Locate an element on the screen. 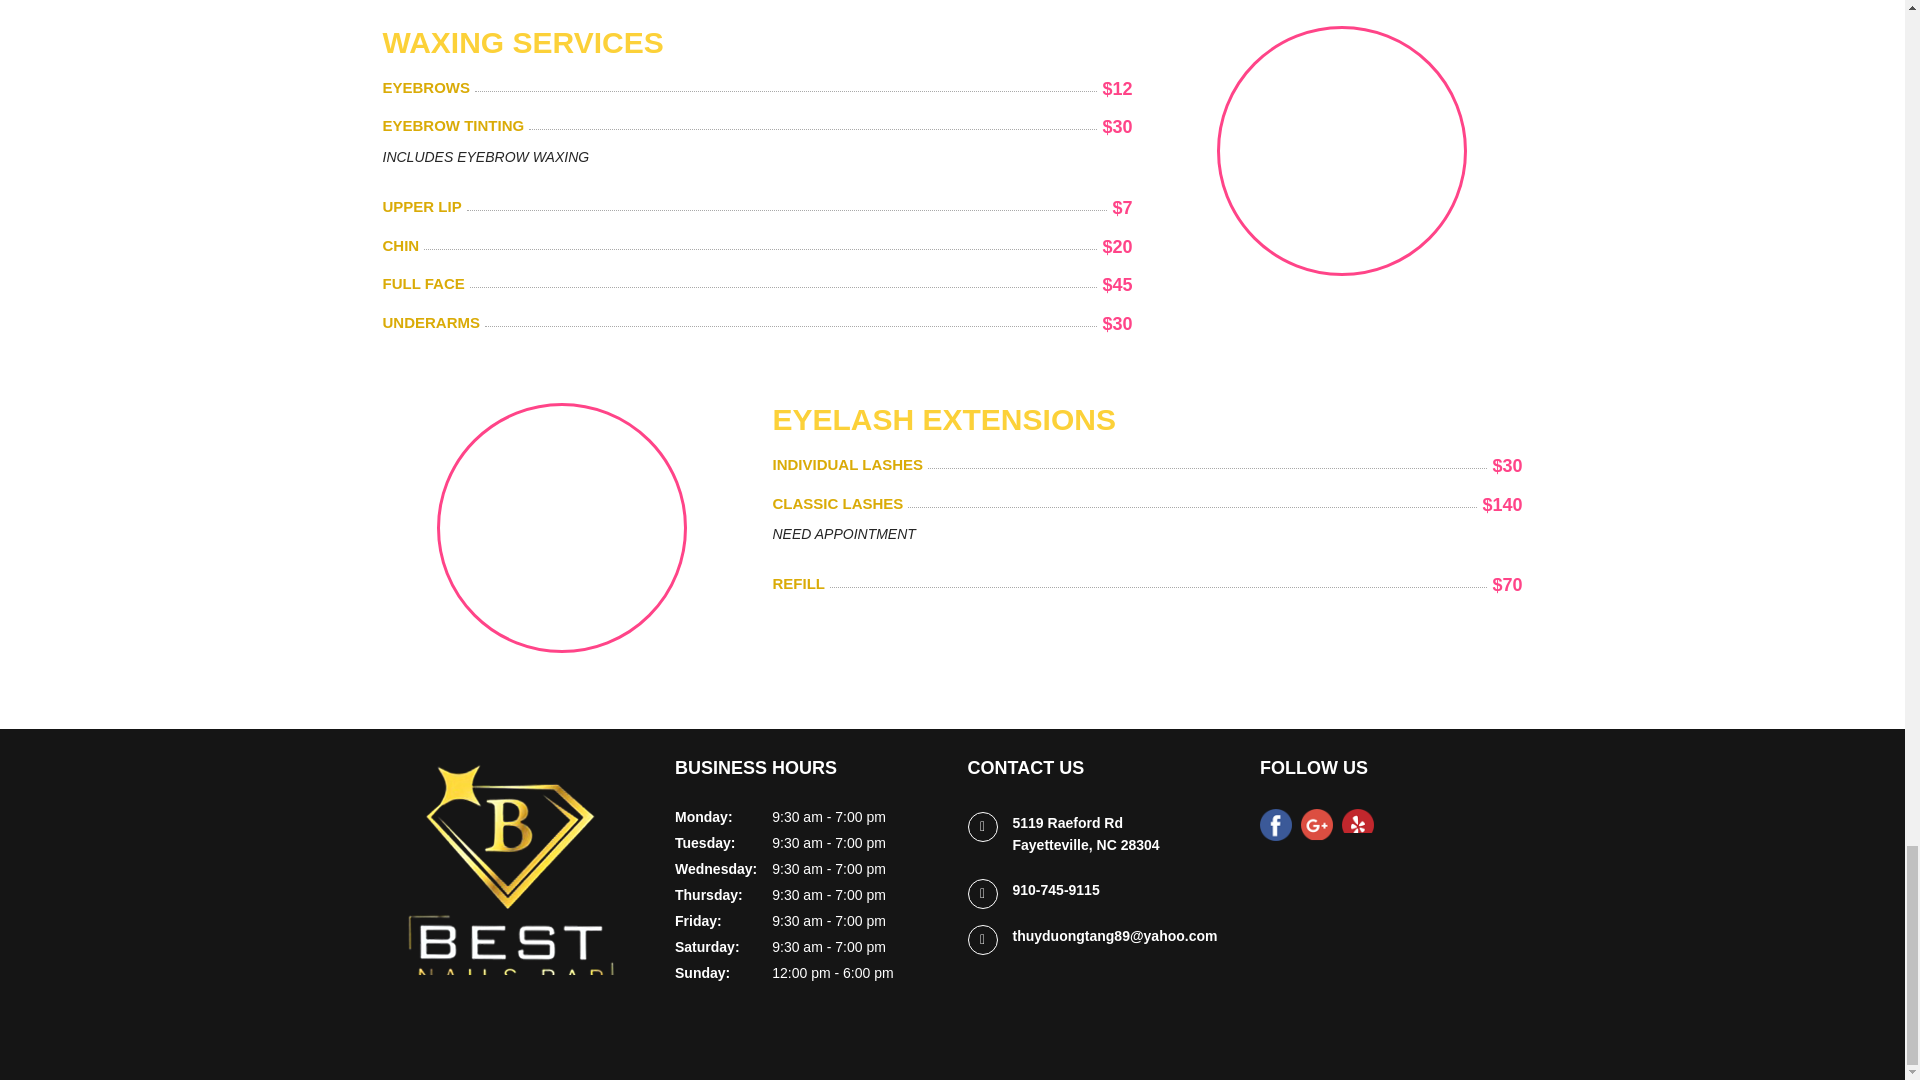  Yelp is located at coordinates (1360, 825).